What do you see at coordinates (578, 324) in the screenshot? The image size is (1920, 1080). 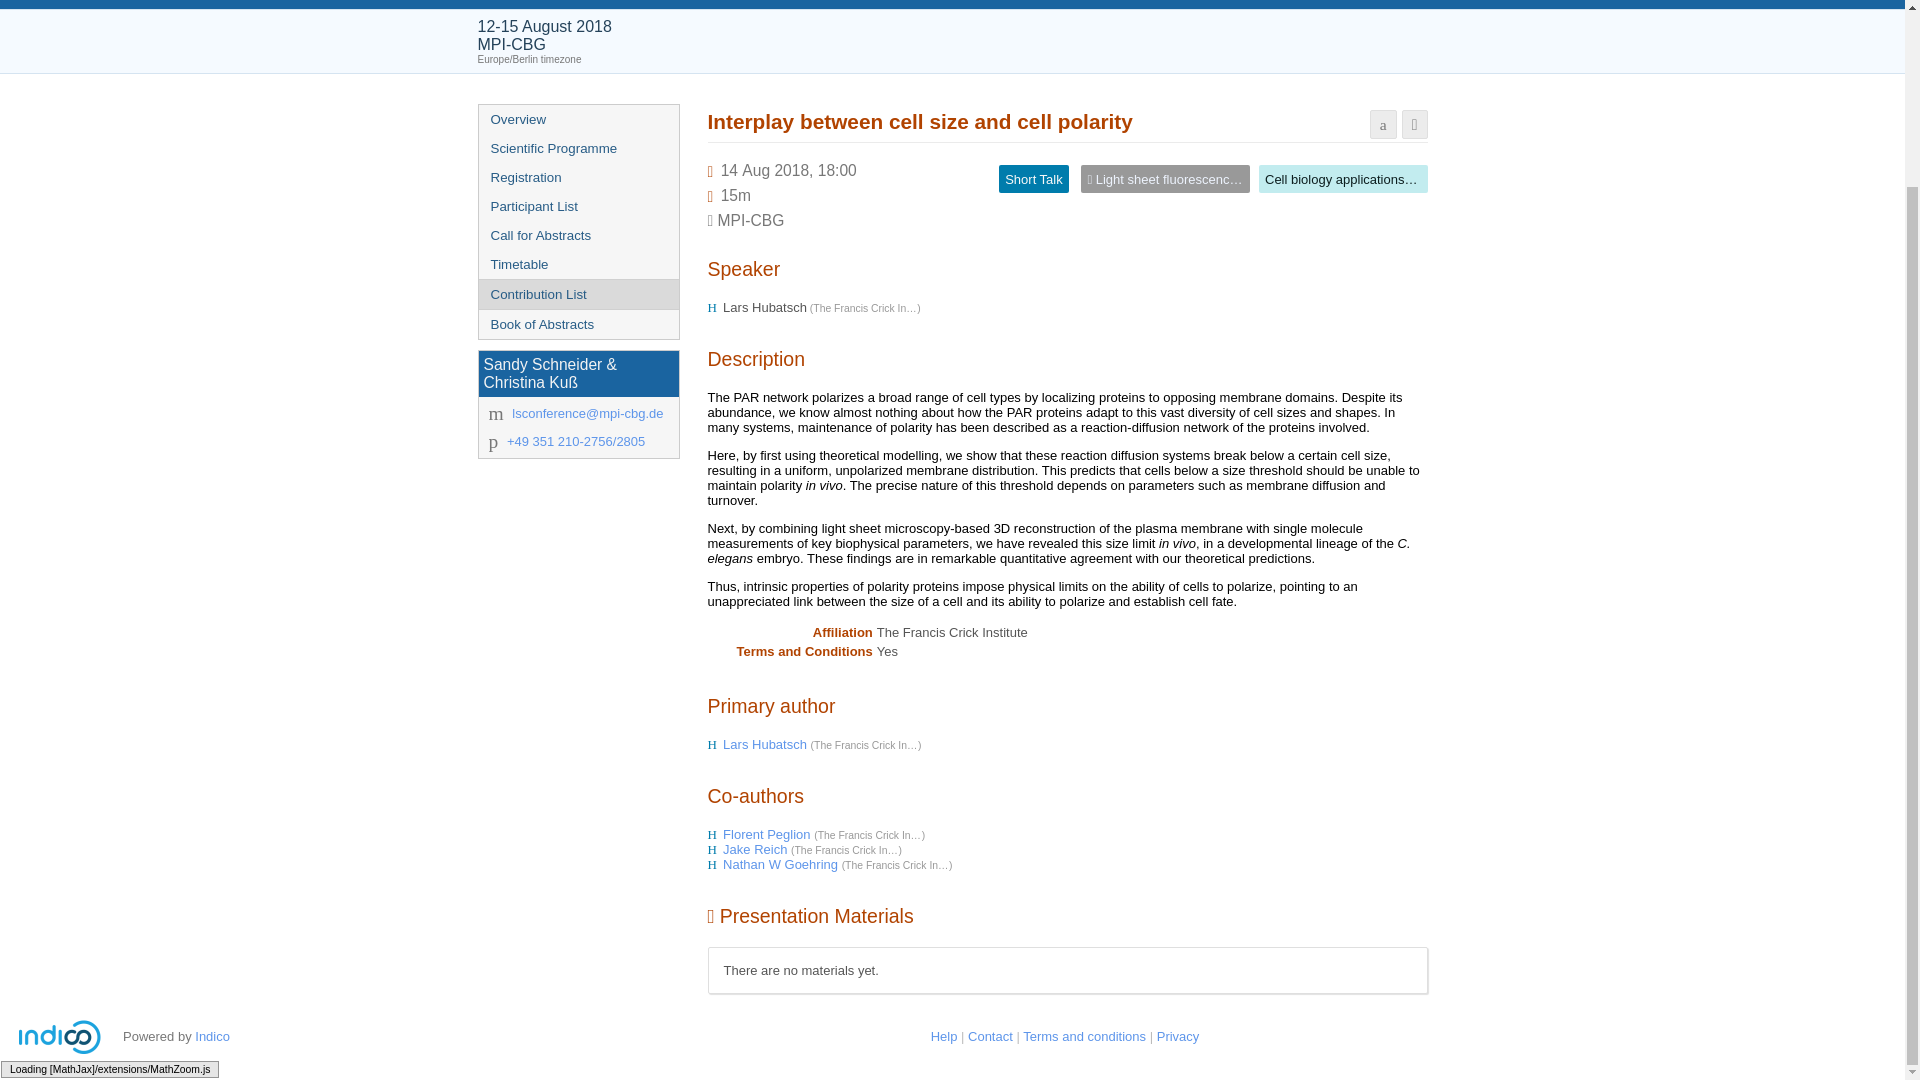 I see `Book of Abstracts` at bounding box center [578, 324].